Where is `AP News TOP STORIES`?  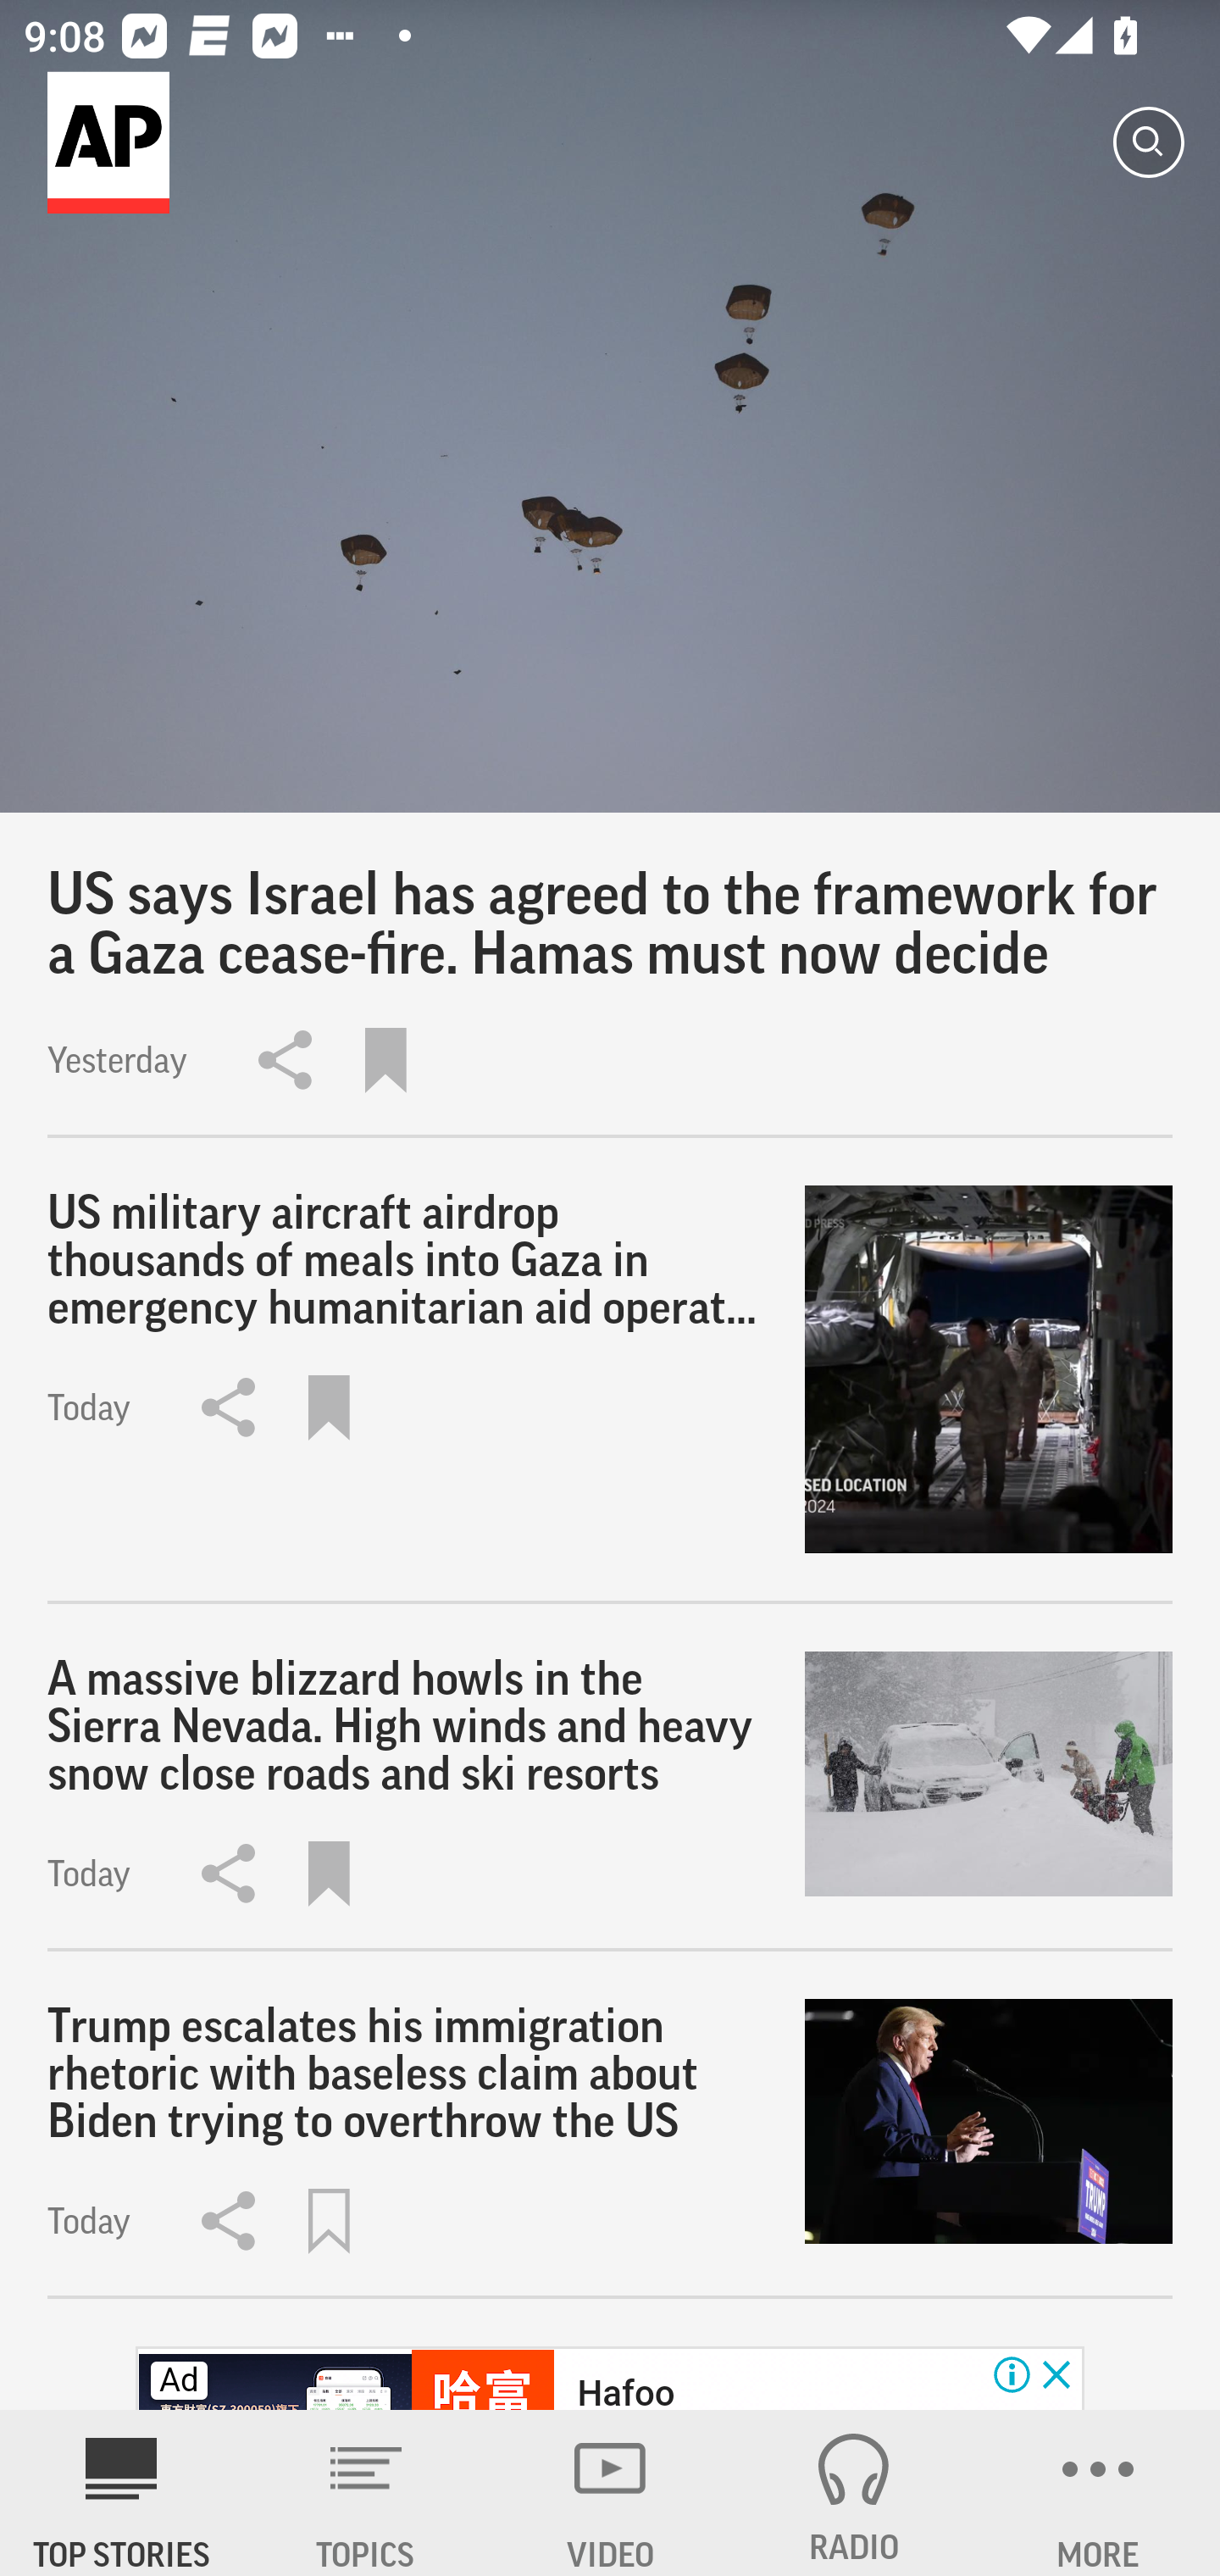
AP News TOP STORIES is located at coordinates (122, 2493).